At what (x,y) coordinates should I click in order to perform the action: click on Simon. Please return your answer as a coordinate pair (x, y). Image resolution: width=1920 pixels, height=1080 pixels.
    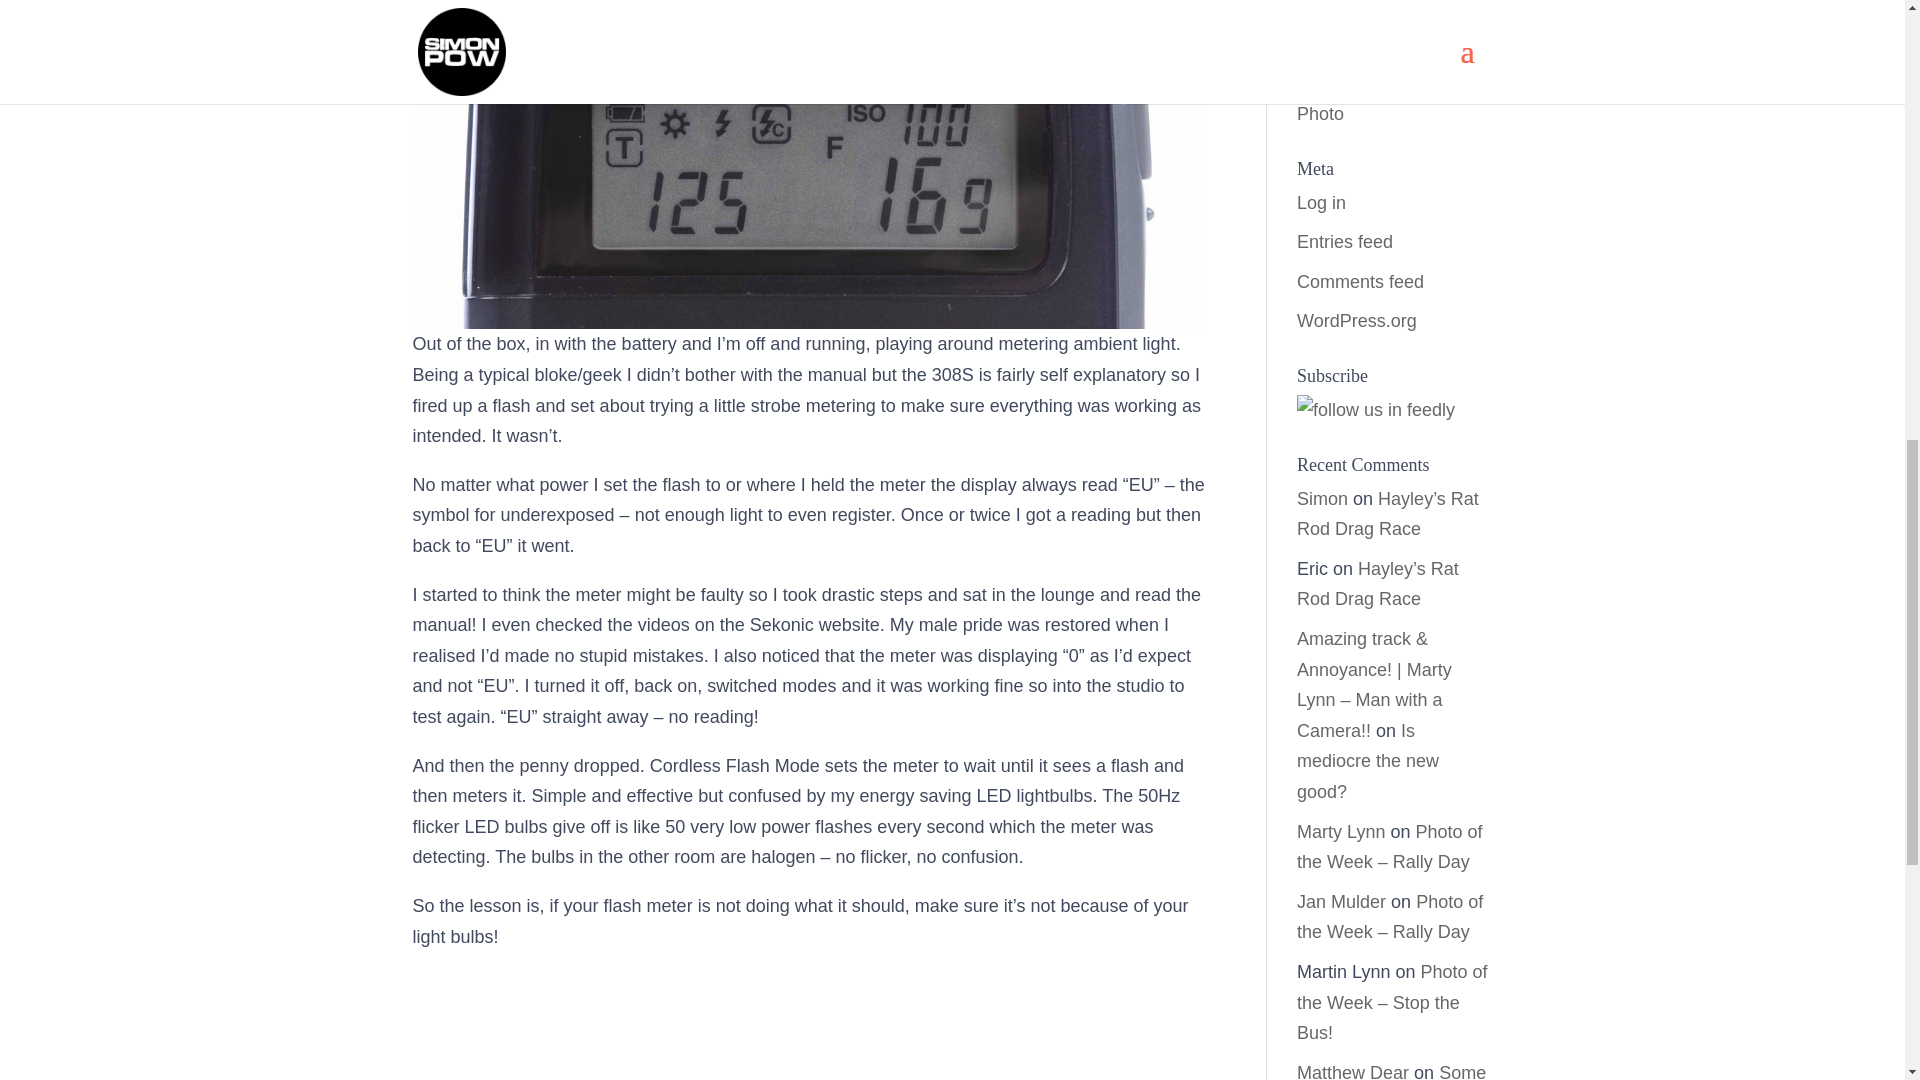
    Looking at the image, I should click on (1322, 498).